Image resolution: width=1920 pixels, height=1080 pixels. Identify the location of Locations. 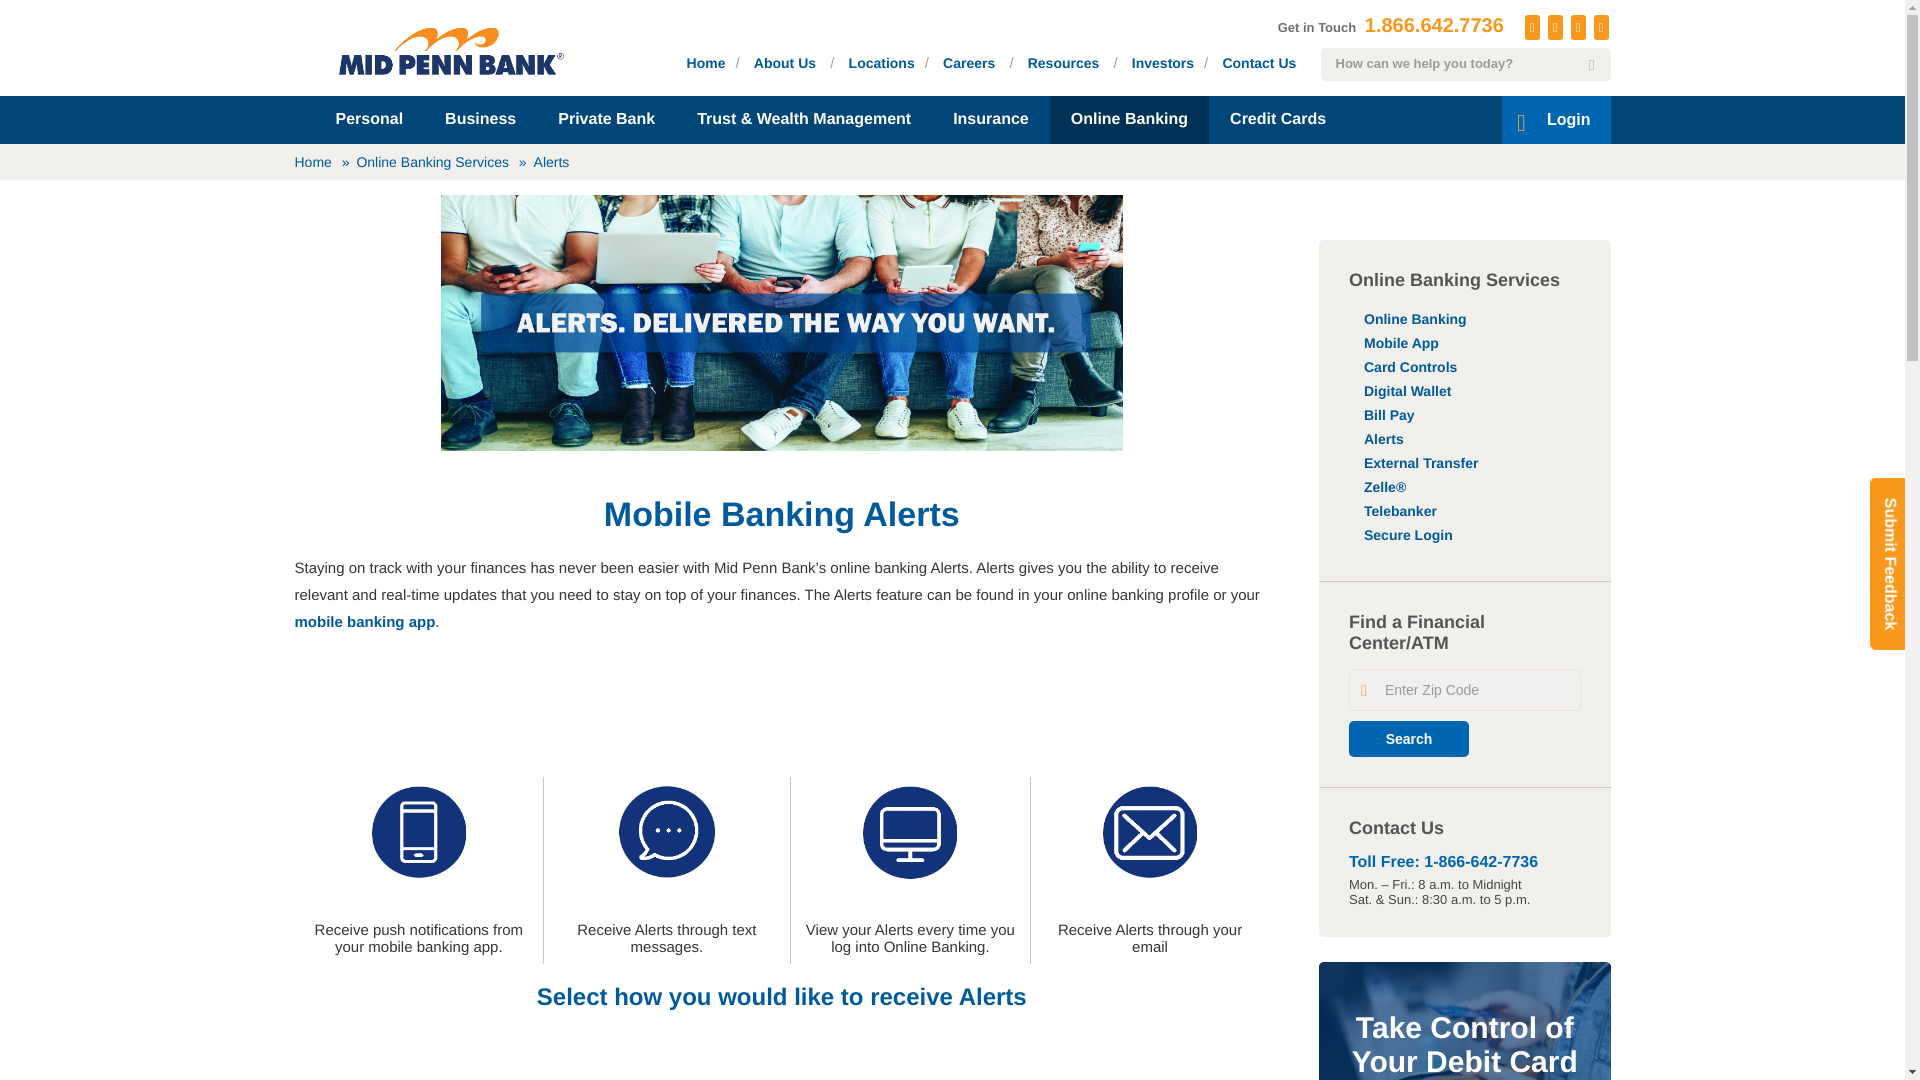
(882, 62).